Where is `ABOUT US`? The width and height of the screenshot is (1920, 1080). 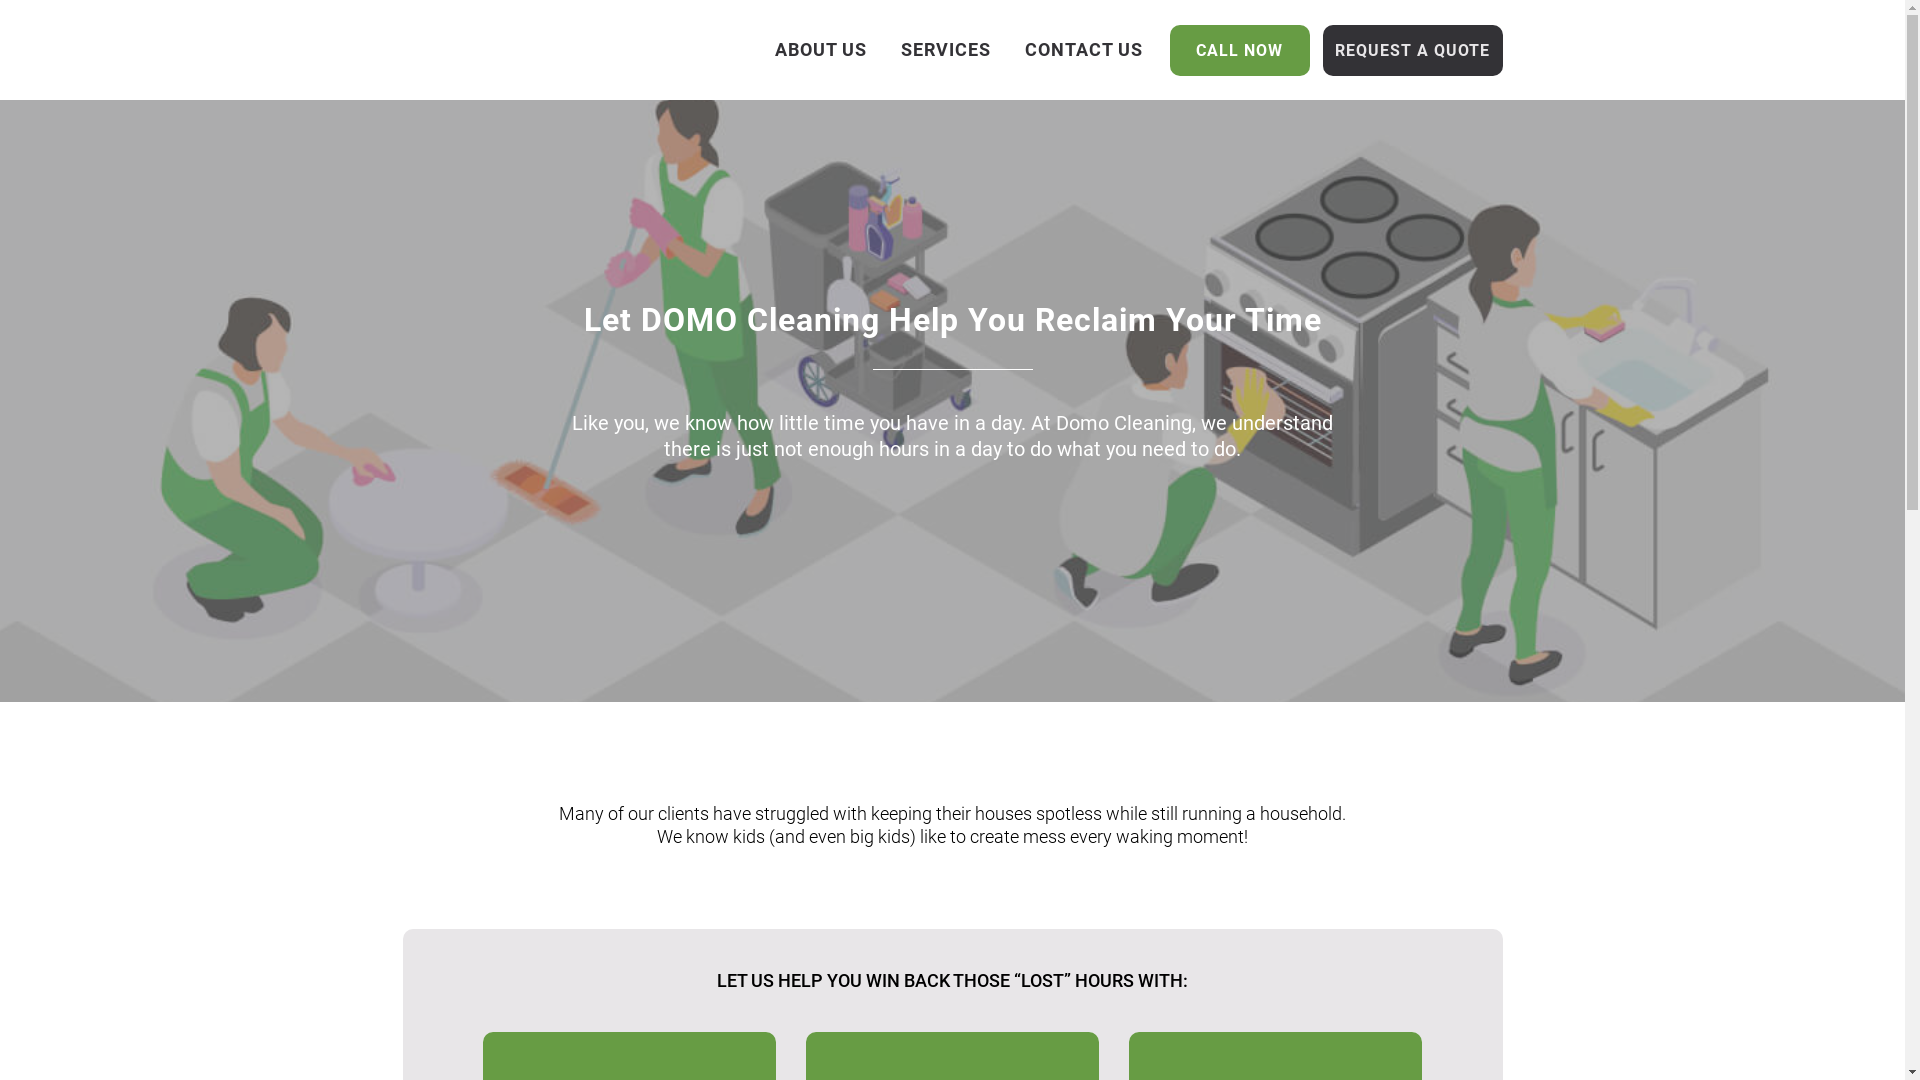
ABOUT US is located at coordinates (821, 50).